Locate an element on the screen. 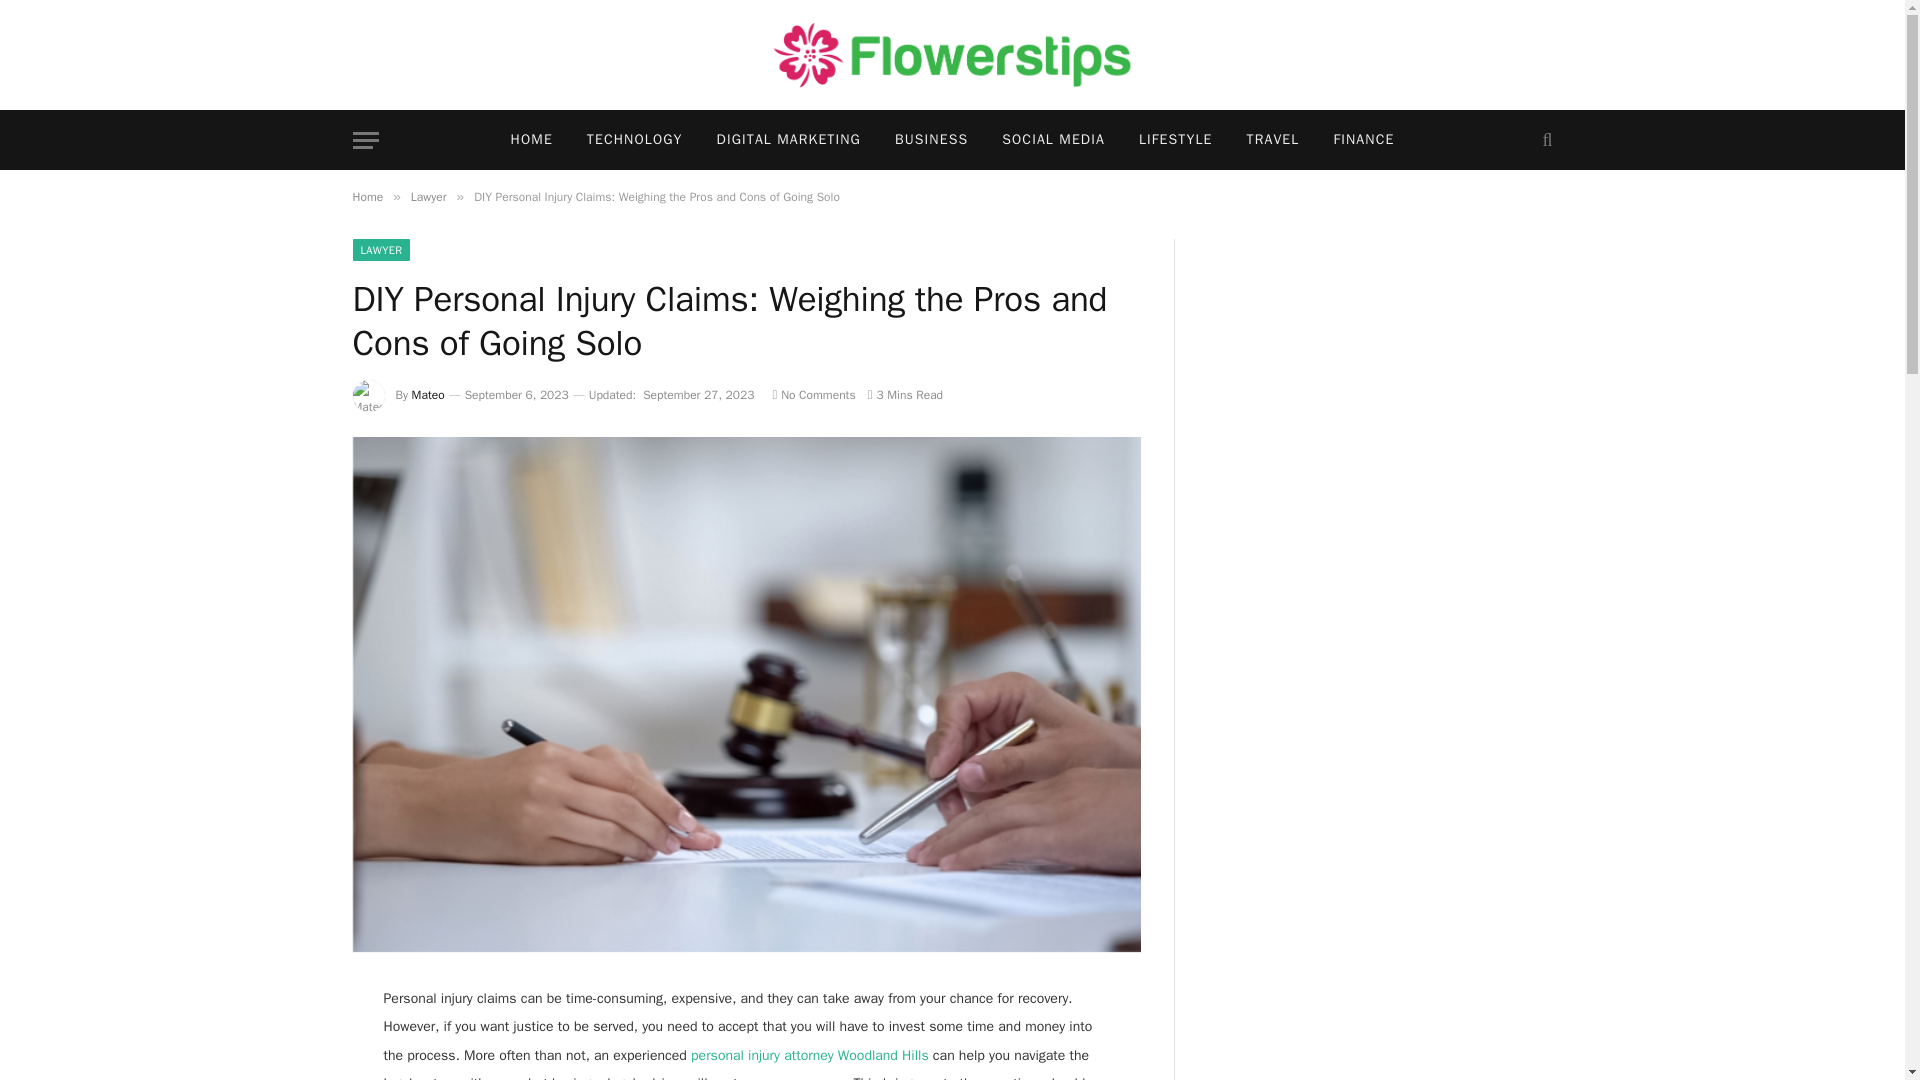 This screenshot has height=1080, width=1920. Lawyer is located at coordinates (428, 197).